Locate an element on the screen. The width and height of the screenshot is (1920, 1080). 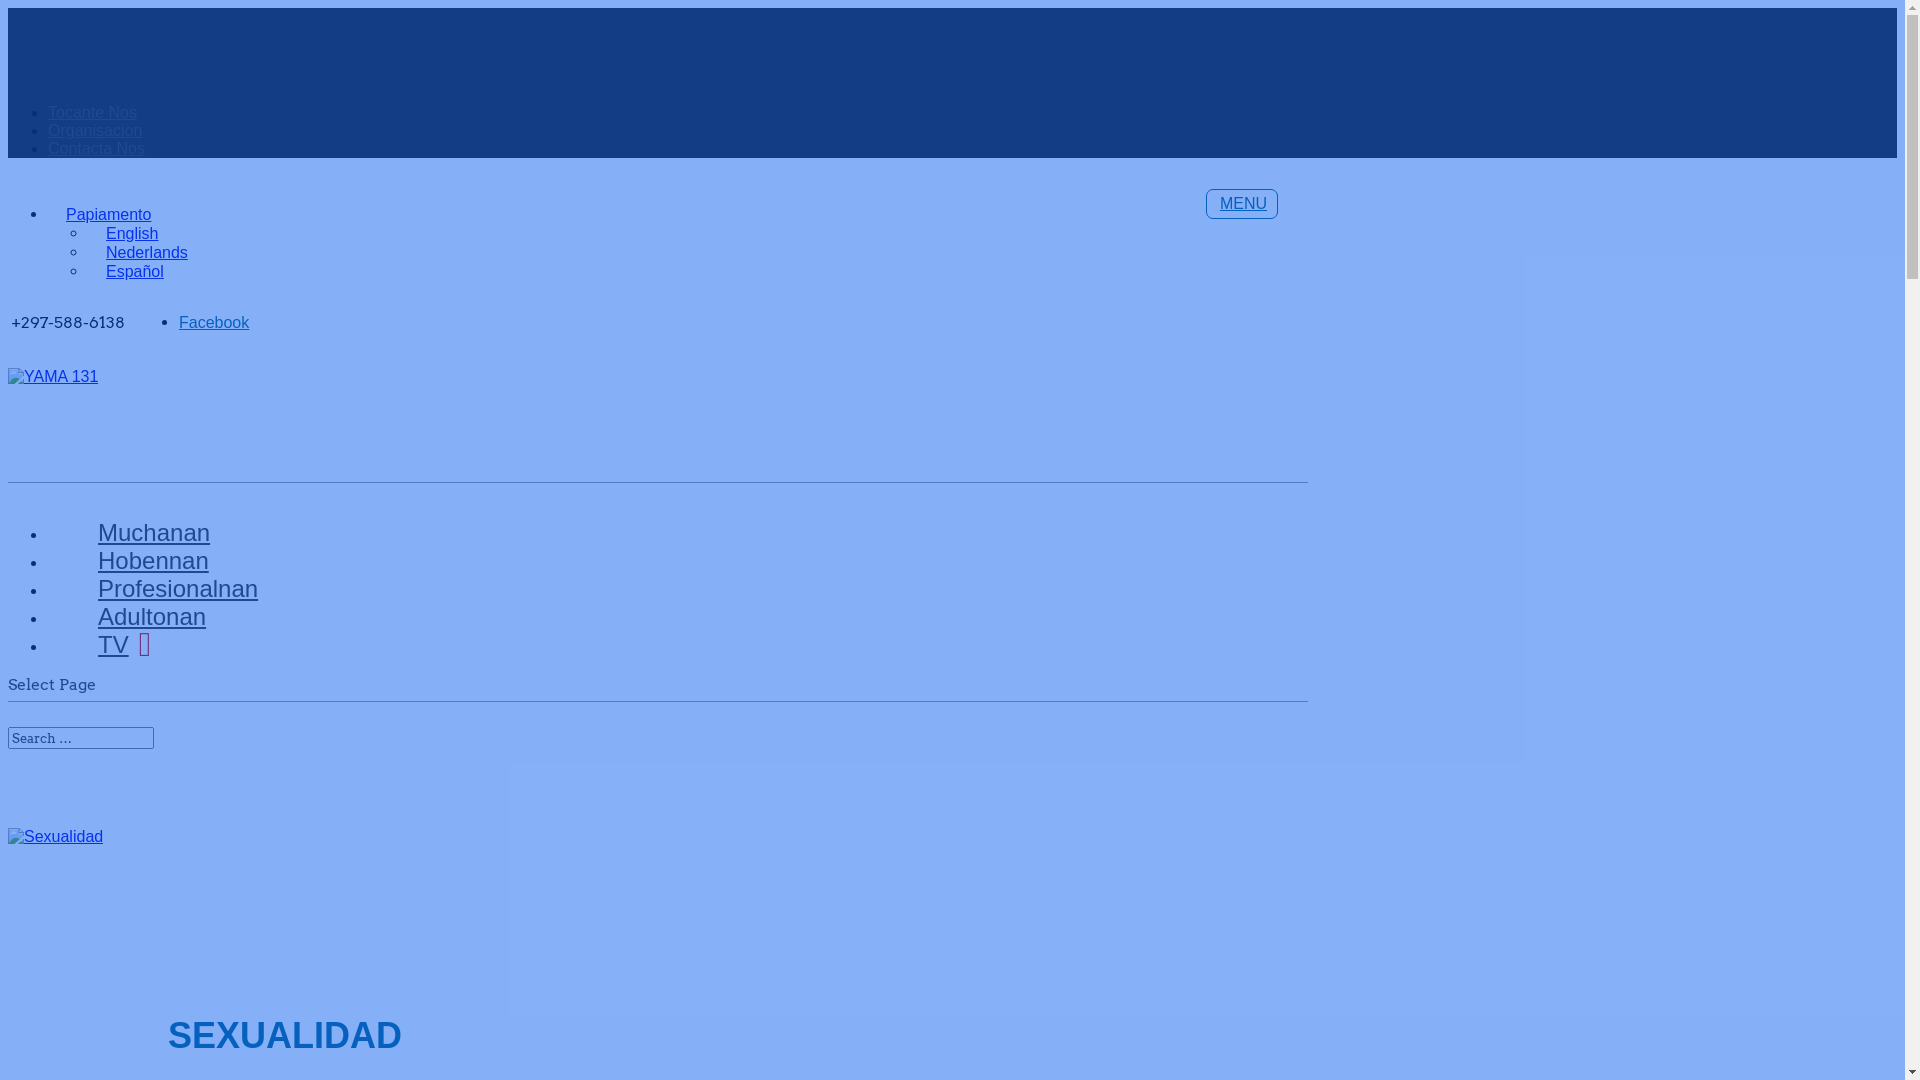
Adultonan is located at coordinates (152, 624).